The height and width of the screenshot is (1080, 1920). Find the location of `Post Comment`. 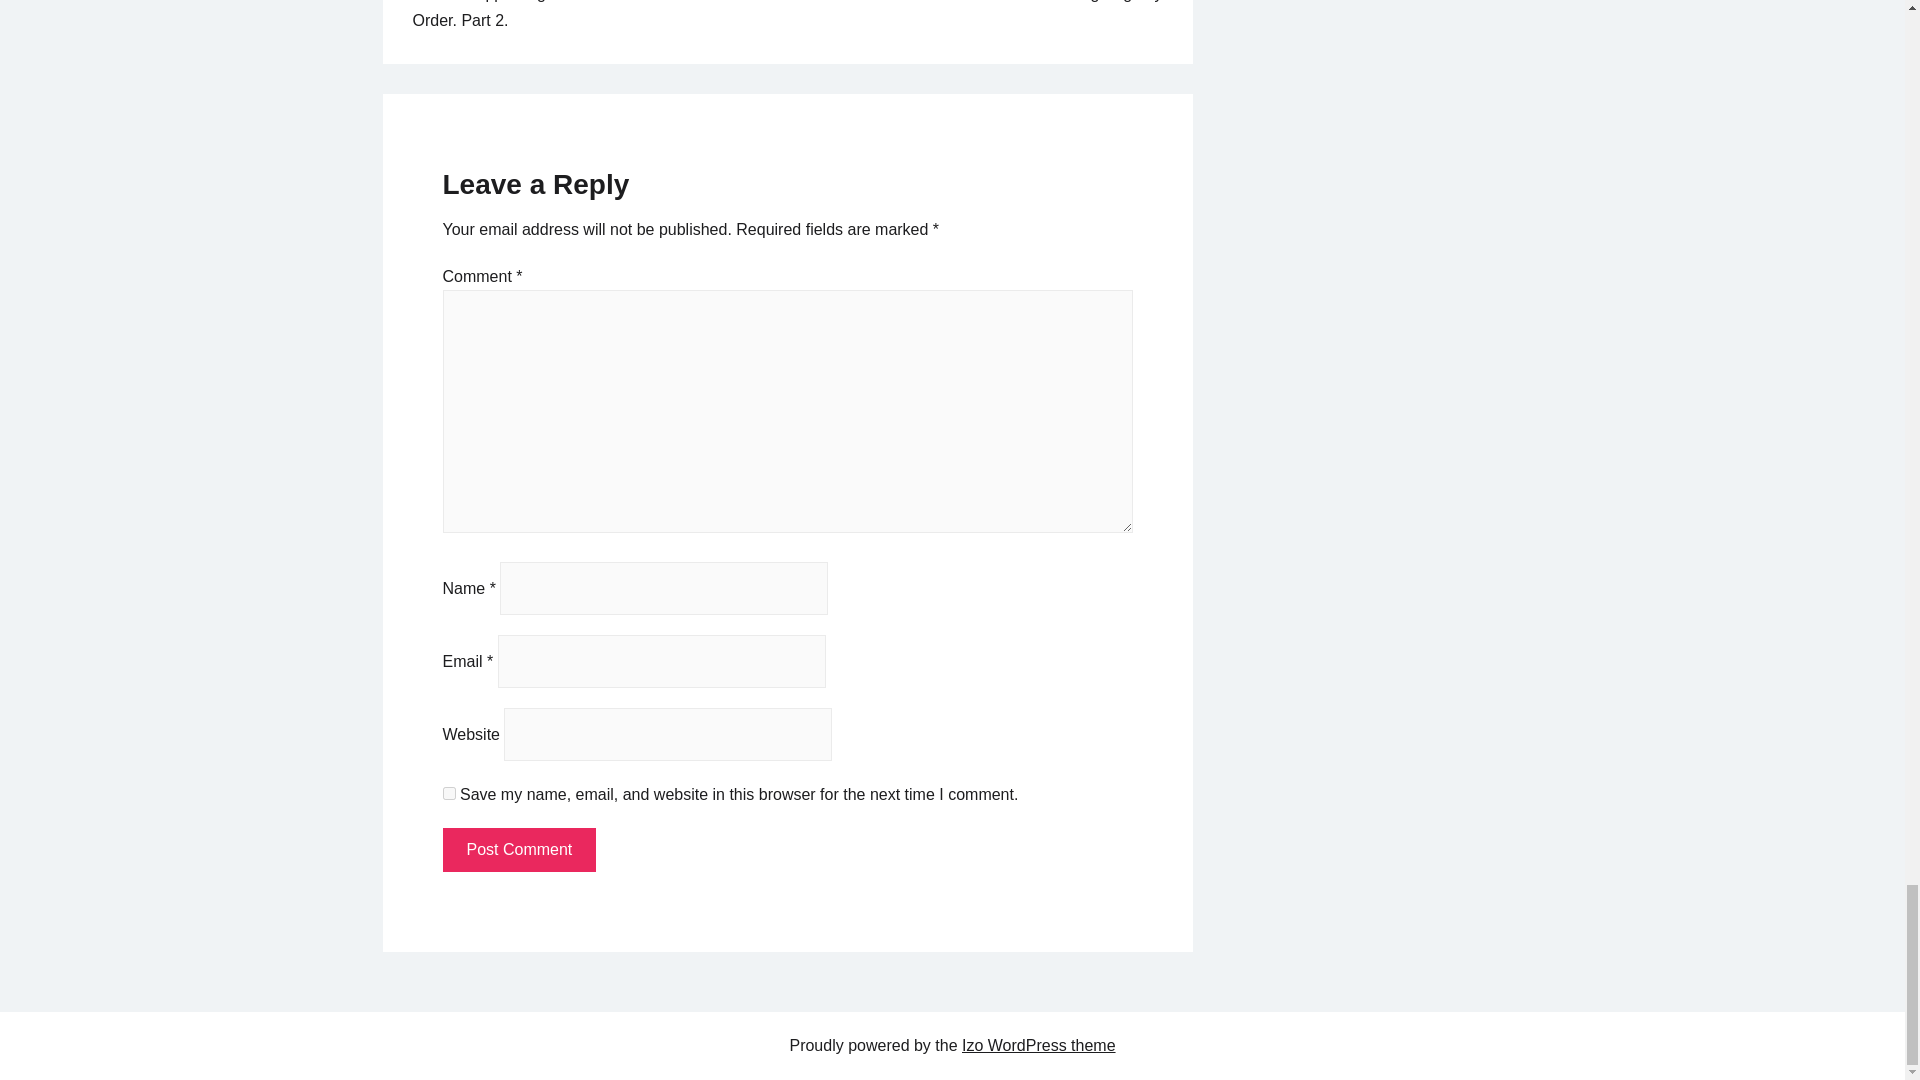

Post Comment is located at coordinates (518, 850).